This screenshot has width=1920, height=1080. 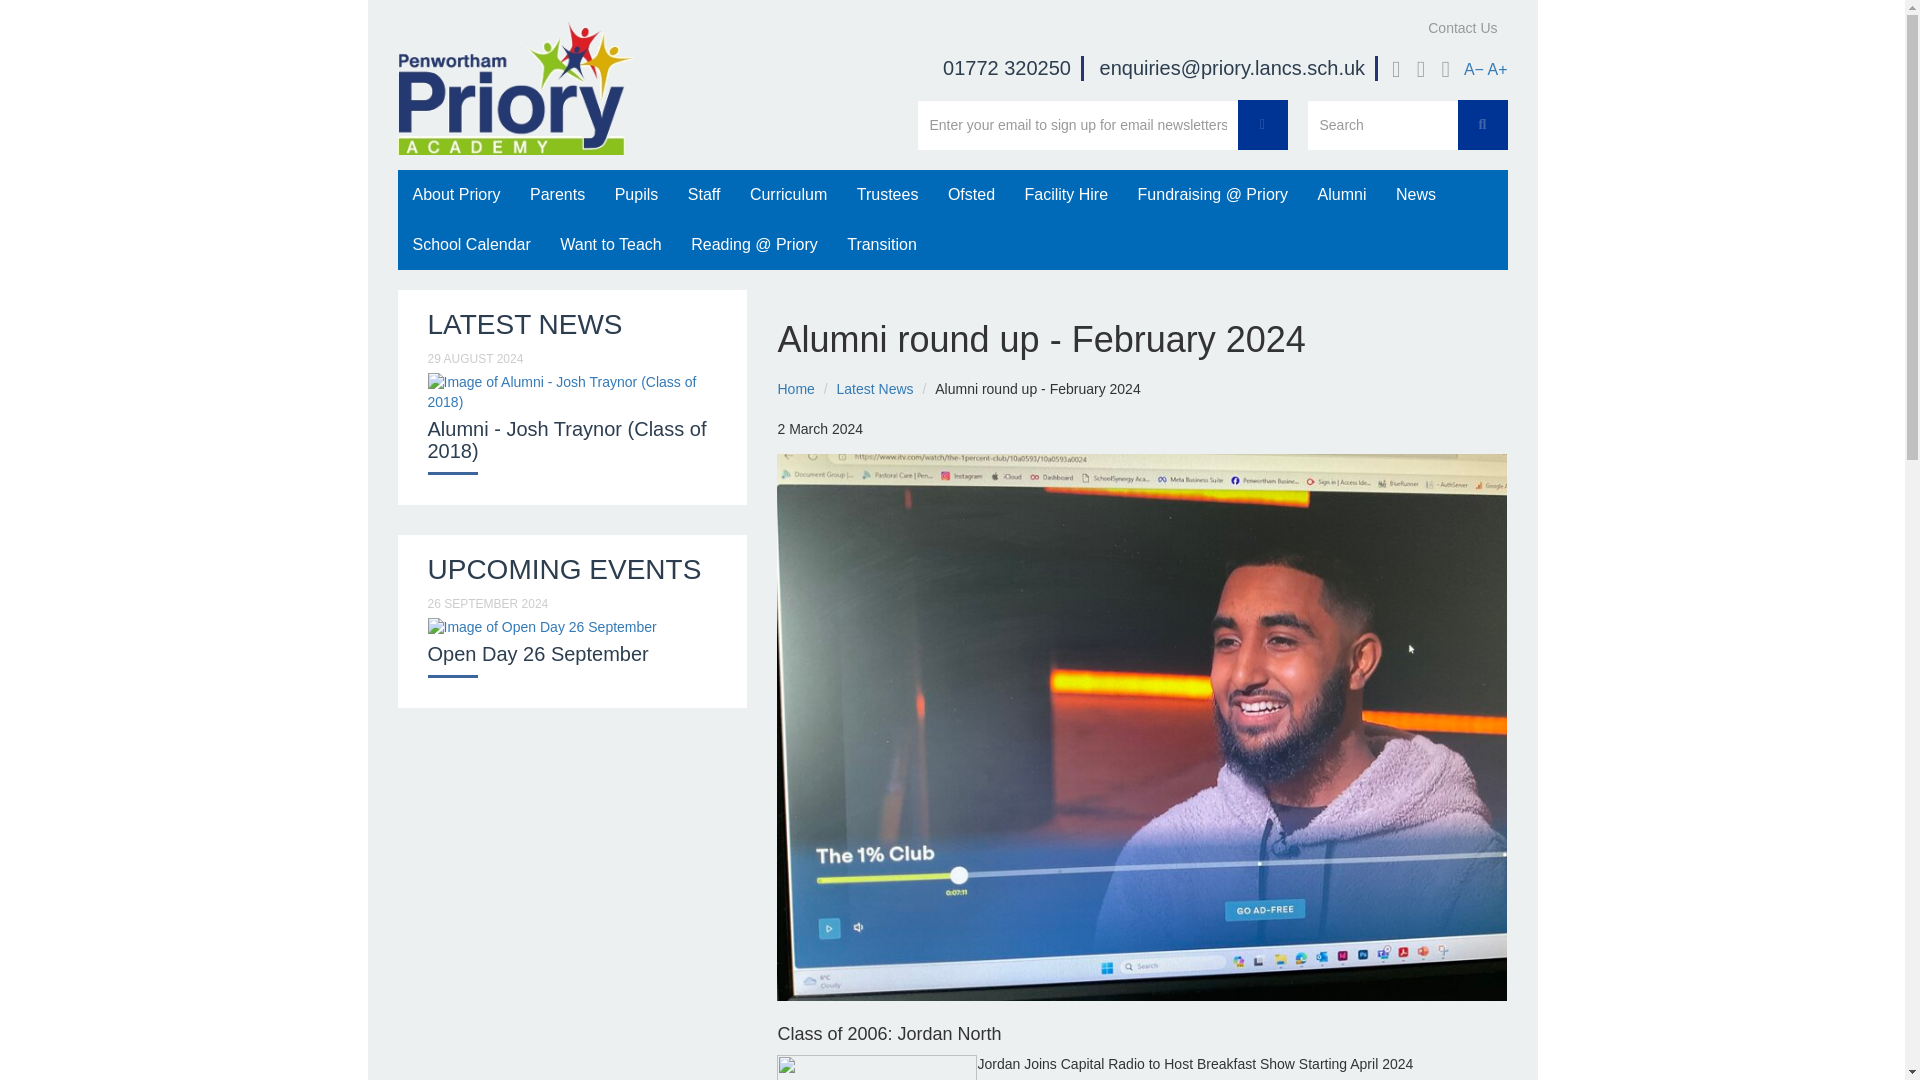 I want to click on Latest News, so click(x=875, y=389).